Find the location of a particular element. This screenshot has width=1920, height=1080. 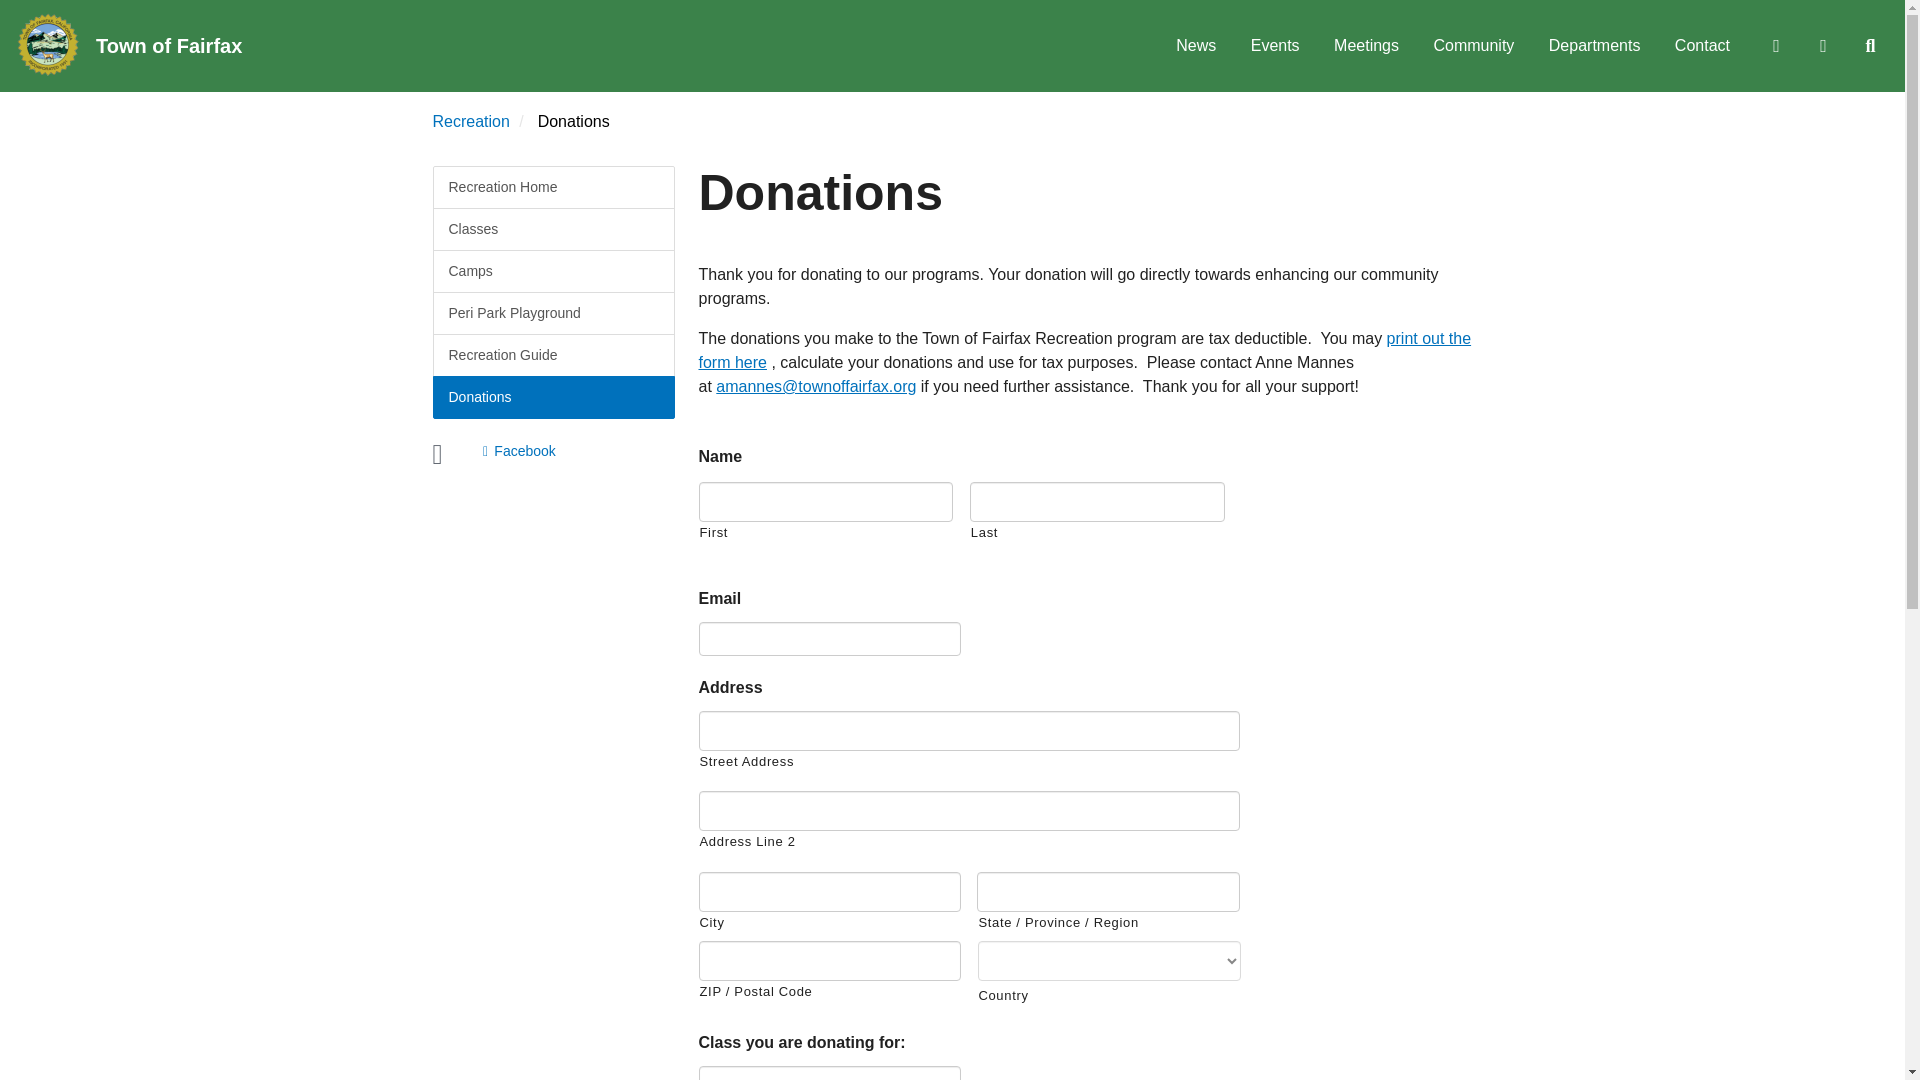

News is located at coordinates (1196, 46).